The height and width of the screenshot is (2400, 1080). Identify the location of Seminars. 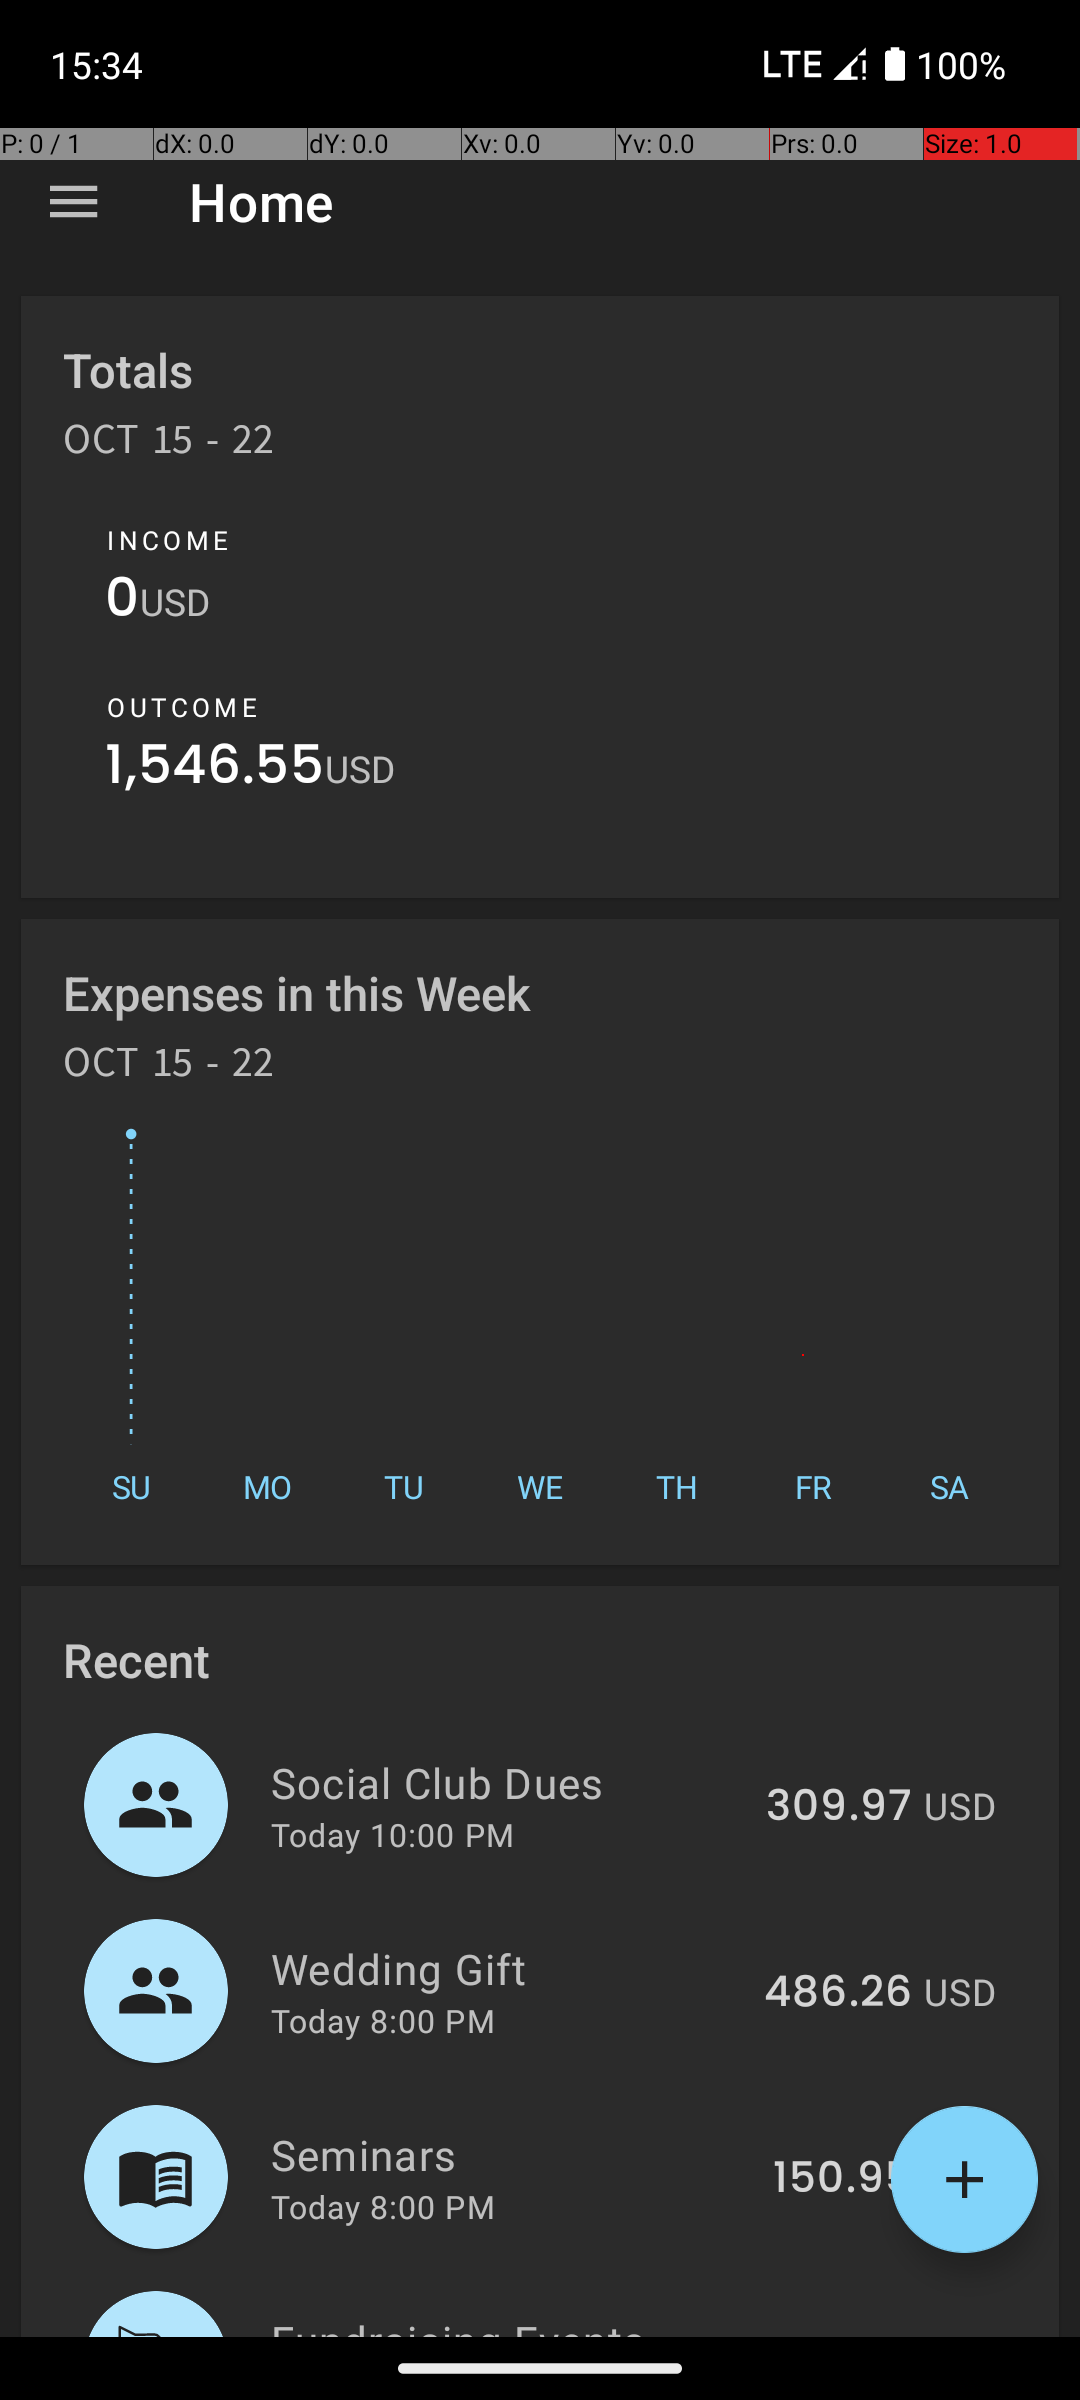
(510, 2154).